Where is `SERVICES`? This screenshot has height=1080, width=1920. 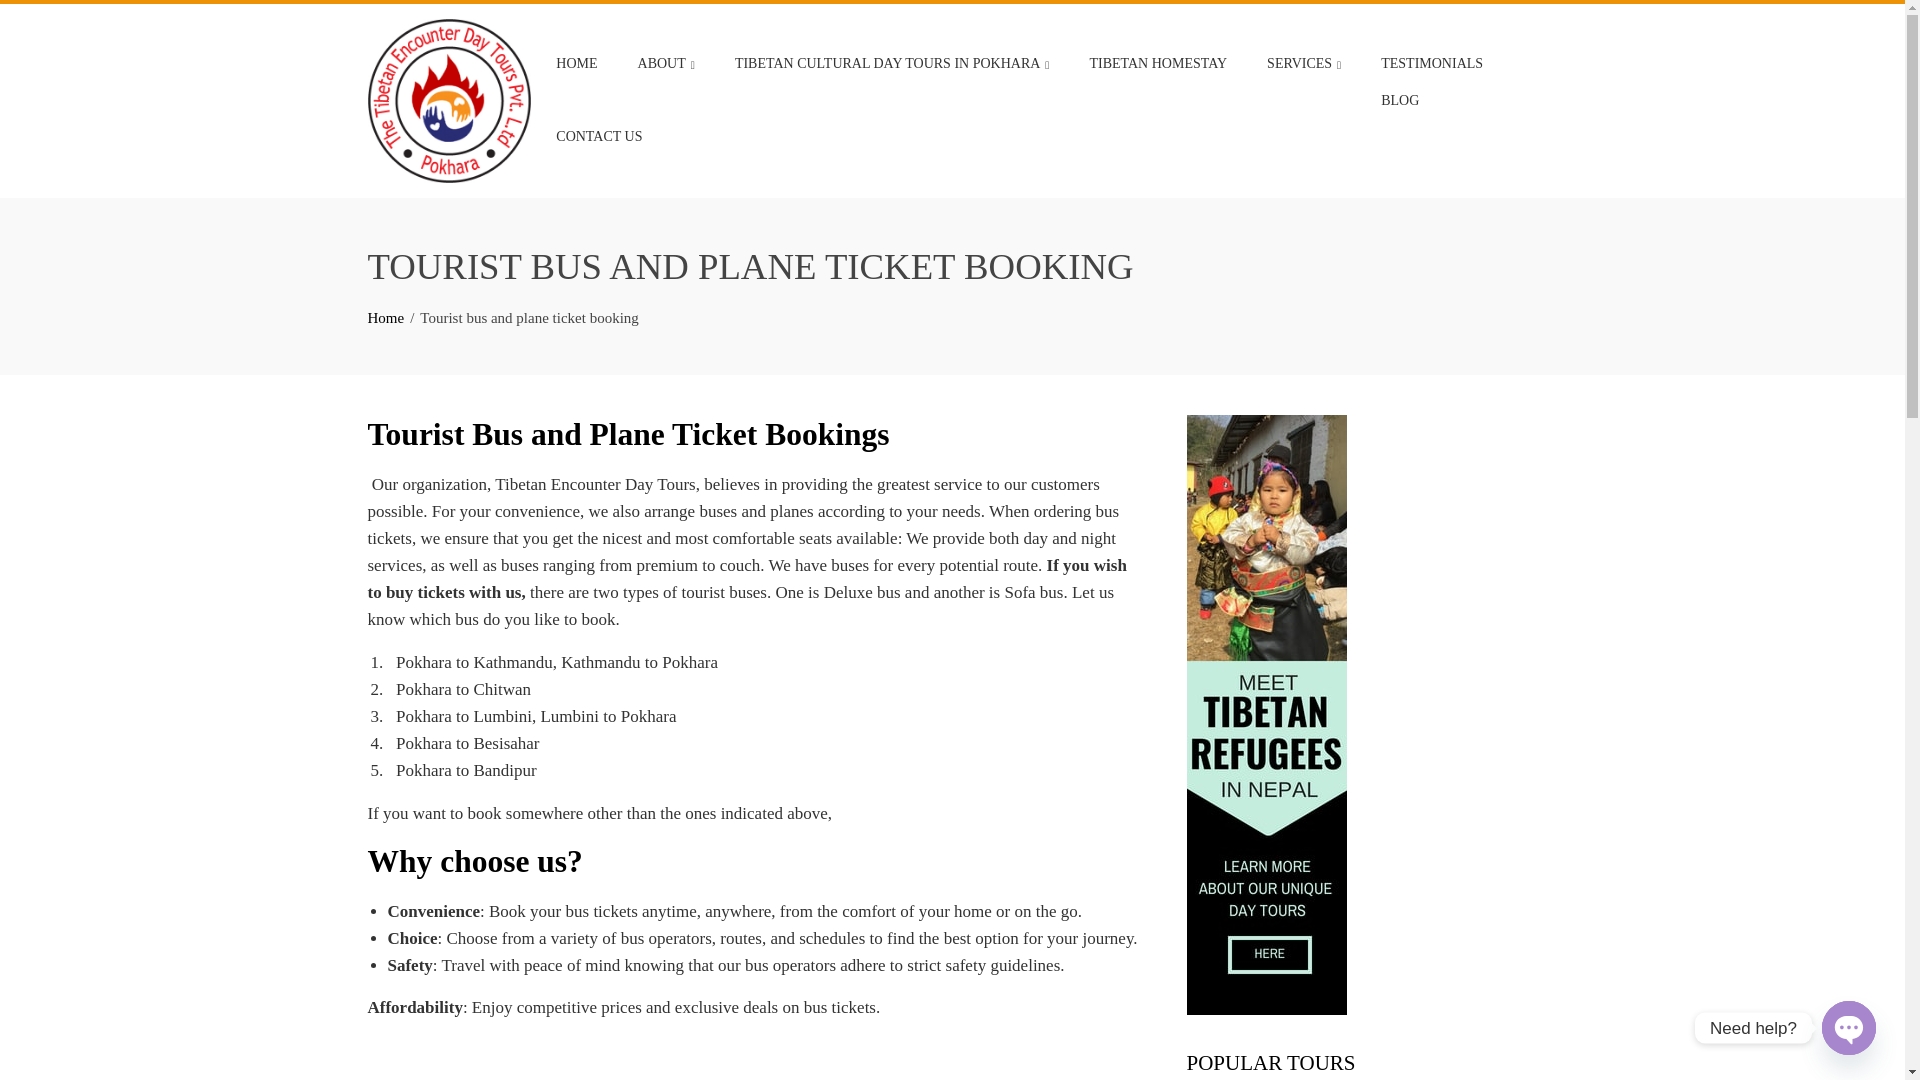
SERVICES is located at coordinates (1303, 64).